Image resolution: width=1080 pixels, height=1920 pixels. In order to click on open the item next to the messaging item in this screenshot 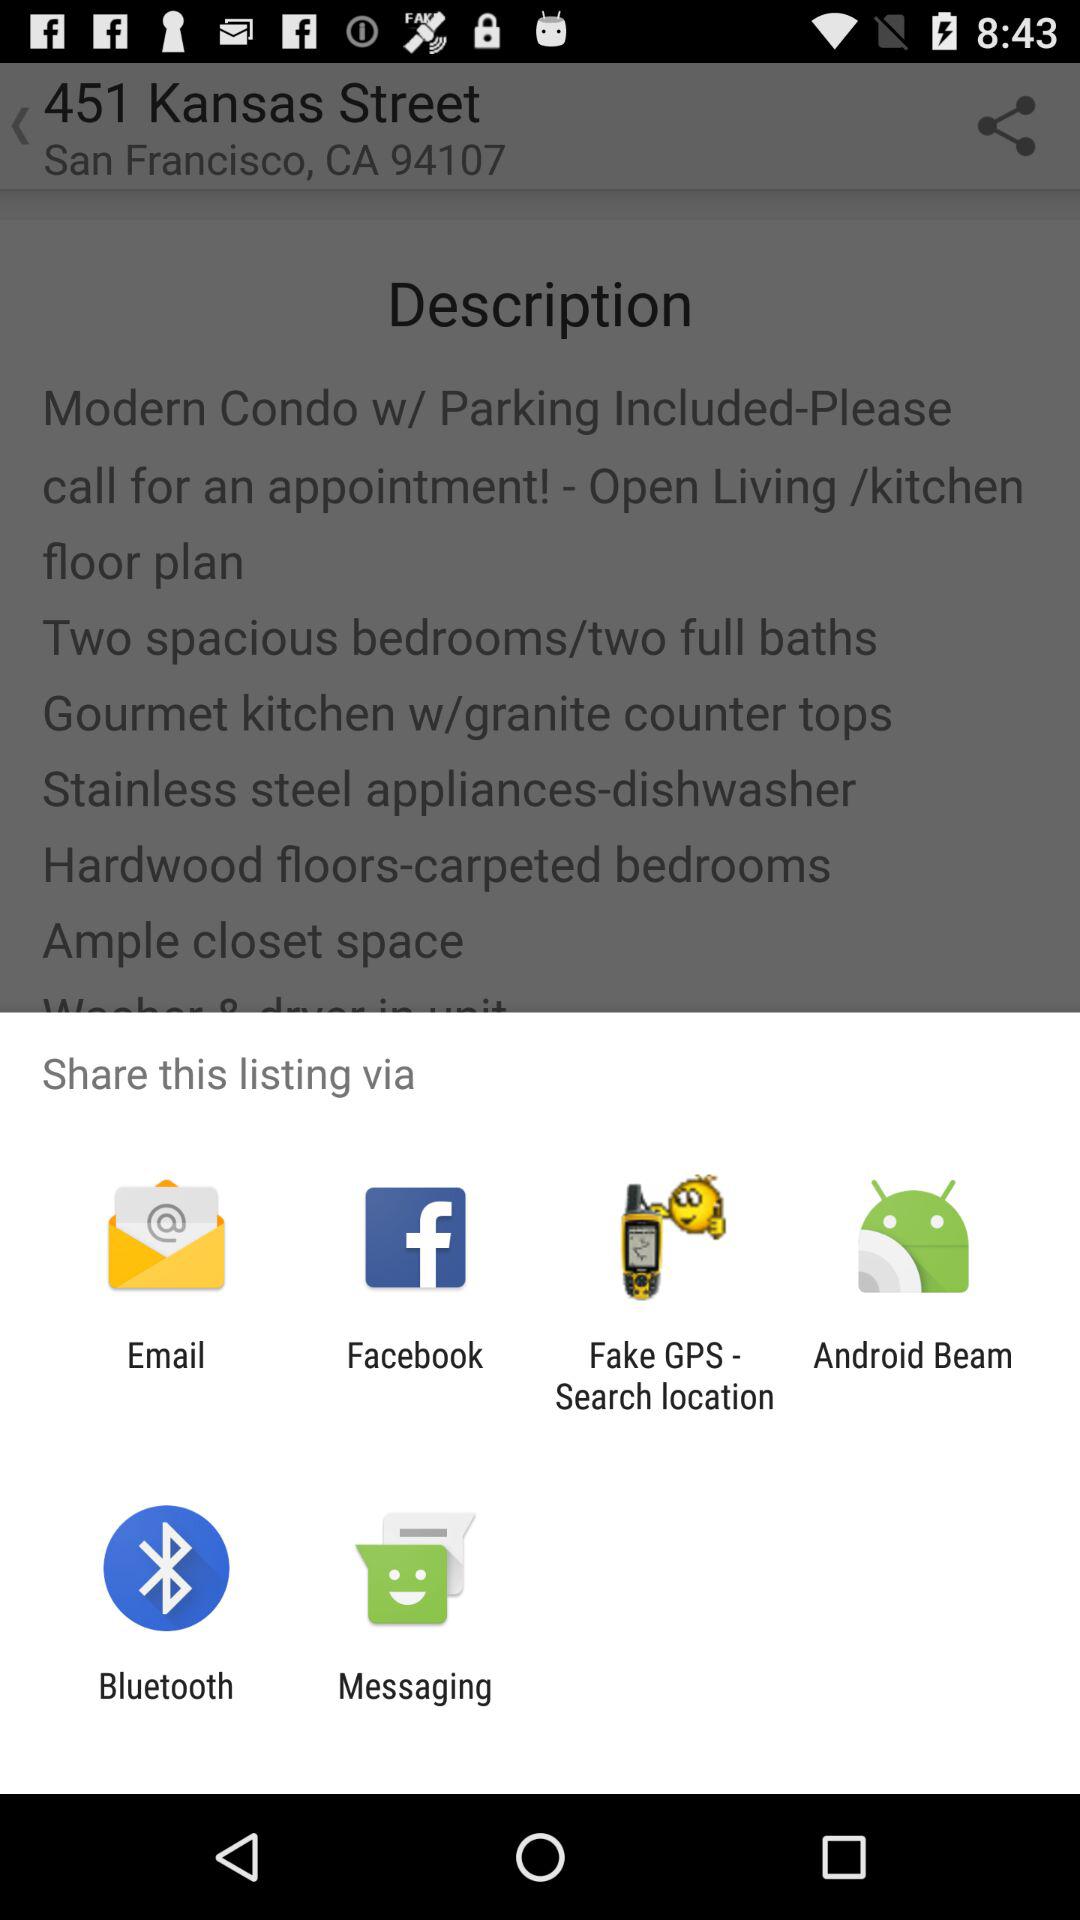, I will do `click(166, 1706)`.